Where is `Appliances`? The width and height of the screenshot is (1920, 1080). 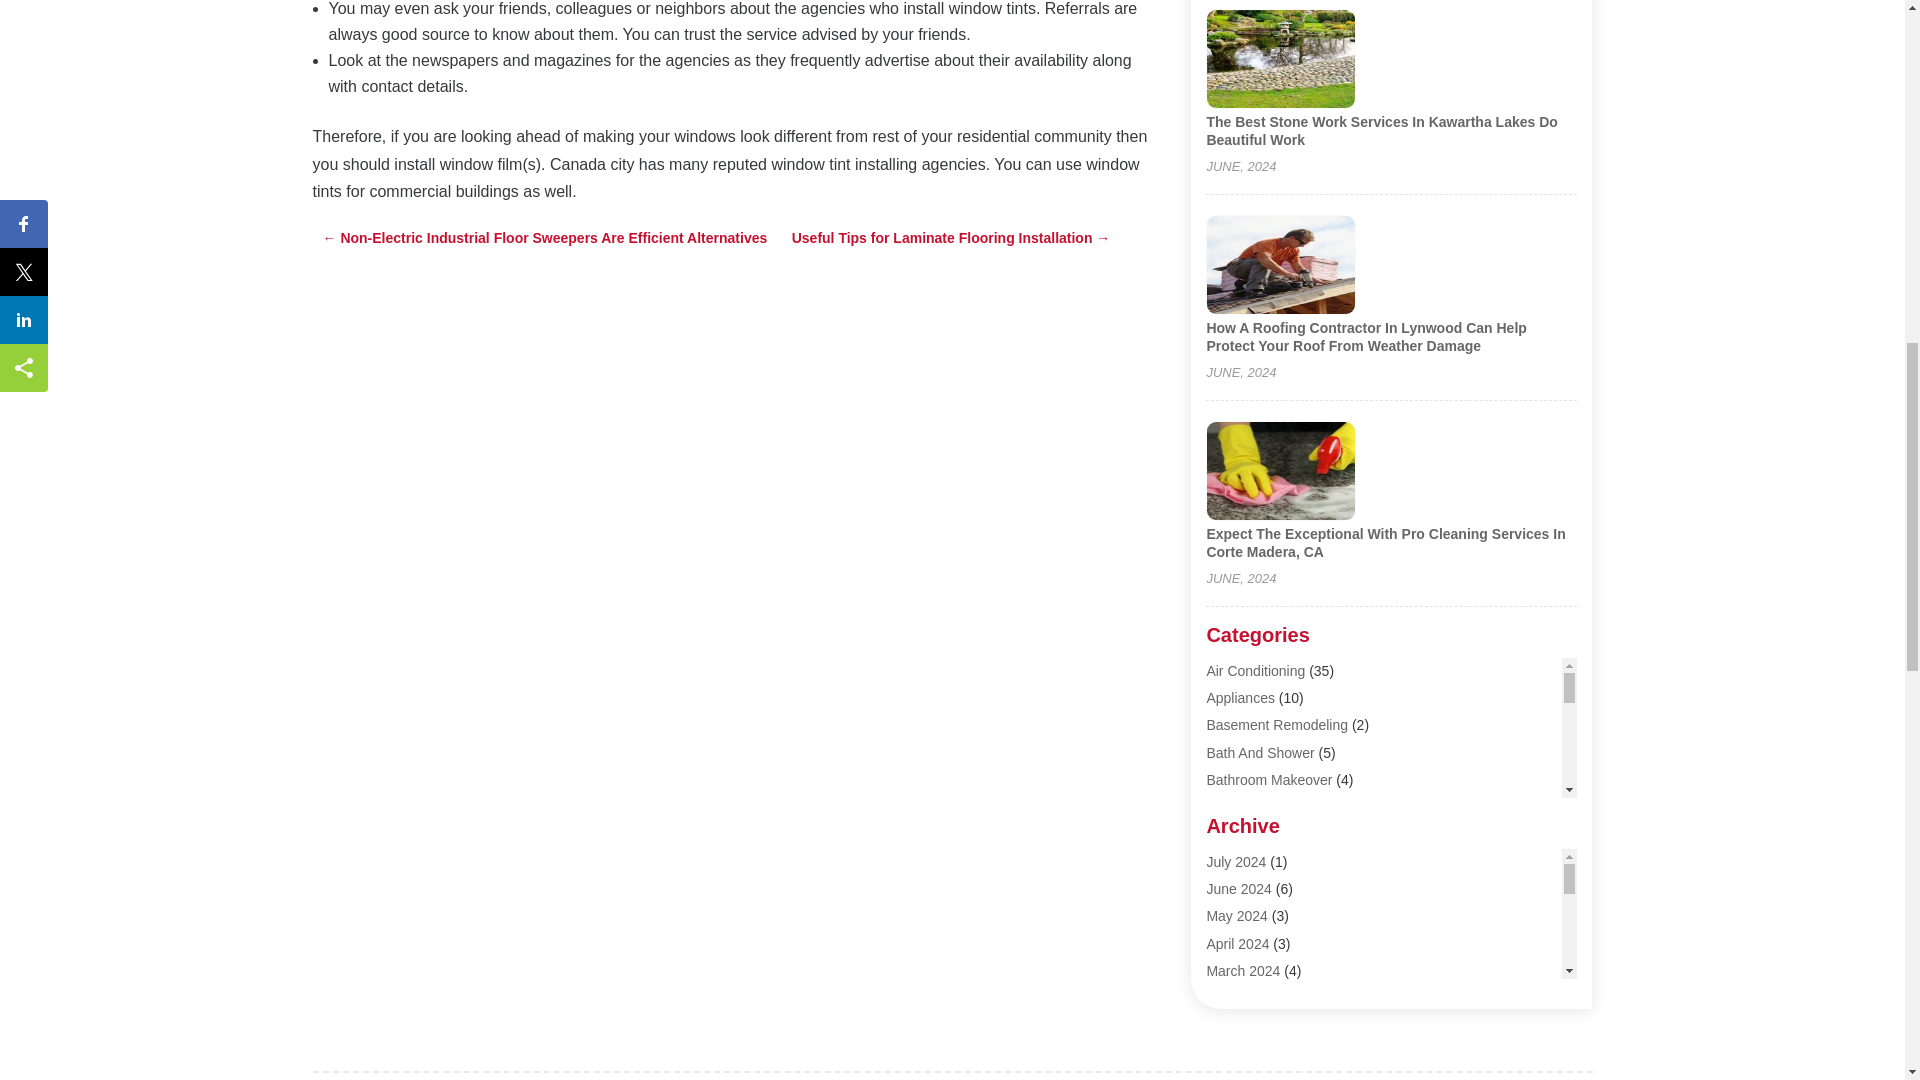 Appliances is located at coordinates (1240, 698).